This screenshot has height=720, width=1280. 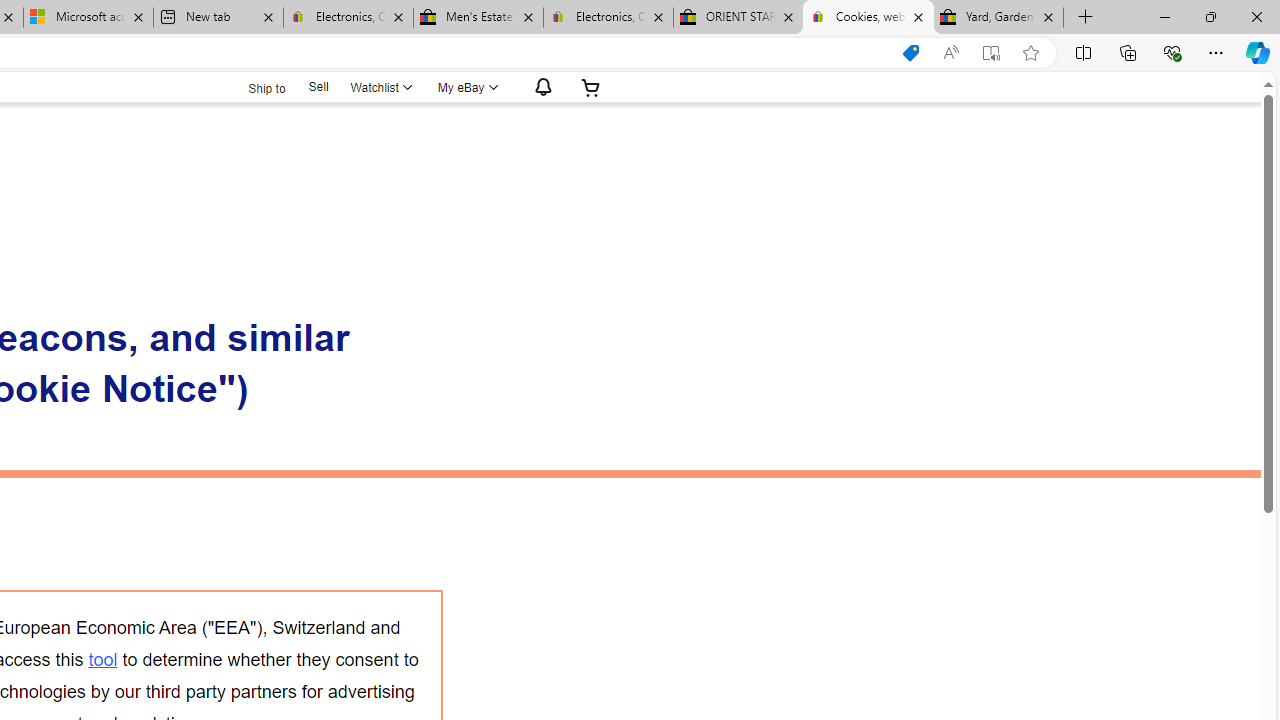 I want to click on Expand Cart, so click(x=591, y=87).